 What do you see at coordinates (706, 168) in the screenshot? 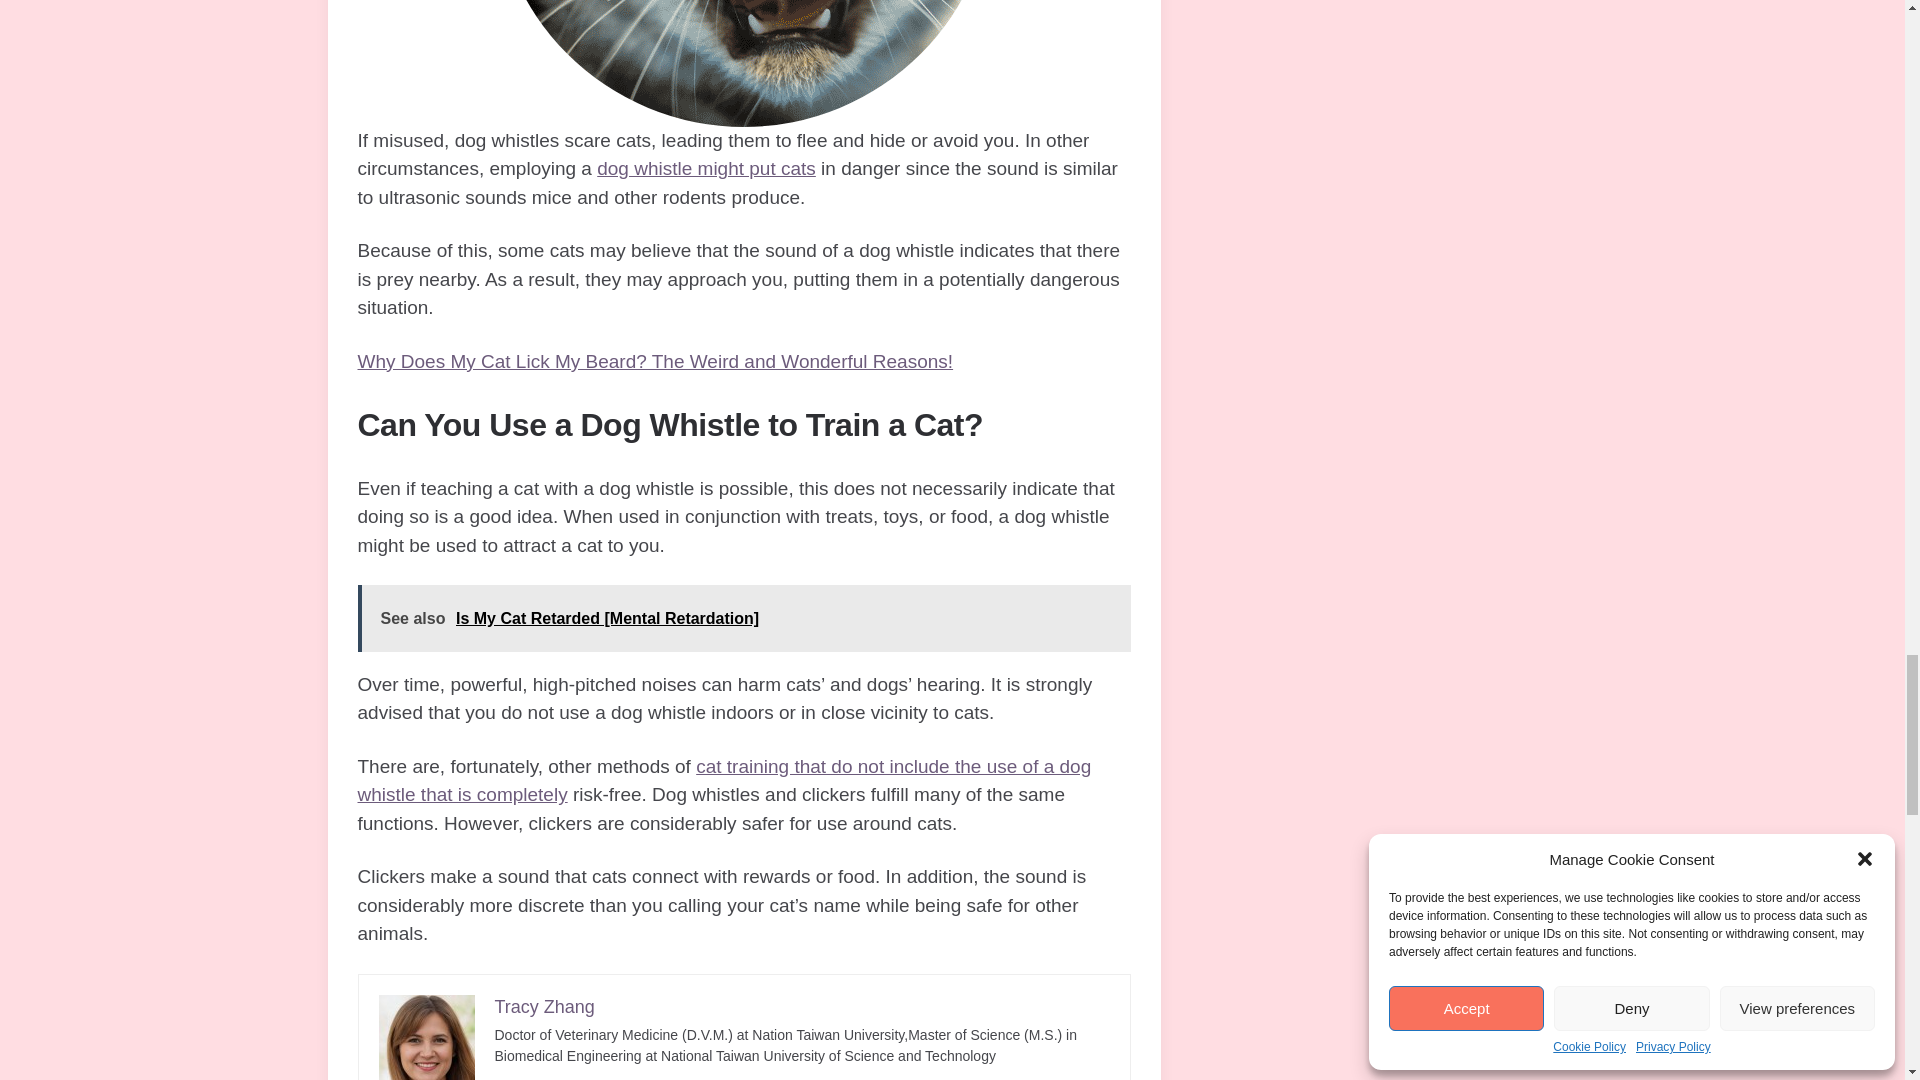
I see `dog whistle might put cats` at bounding box center [706, 168].